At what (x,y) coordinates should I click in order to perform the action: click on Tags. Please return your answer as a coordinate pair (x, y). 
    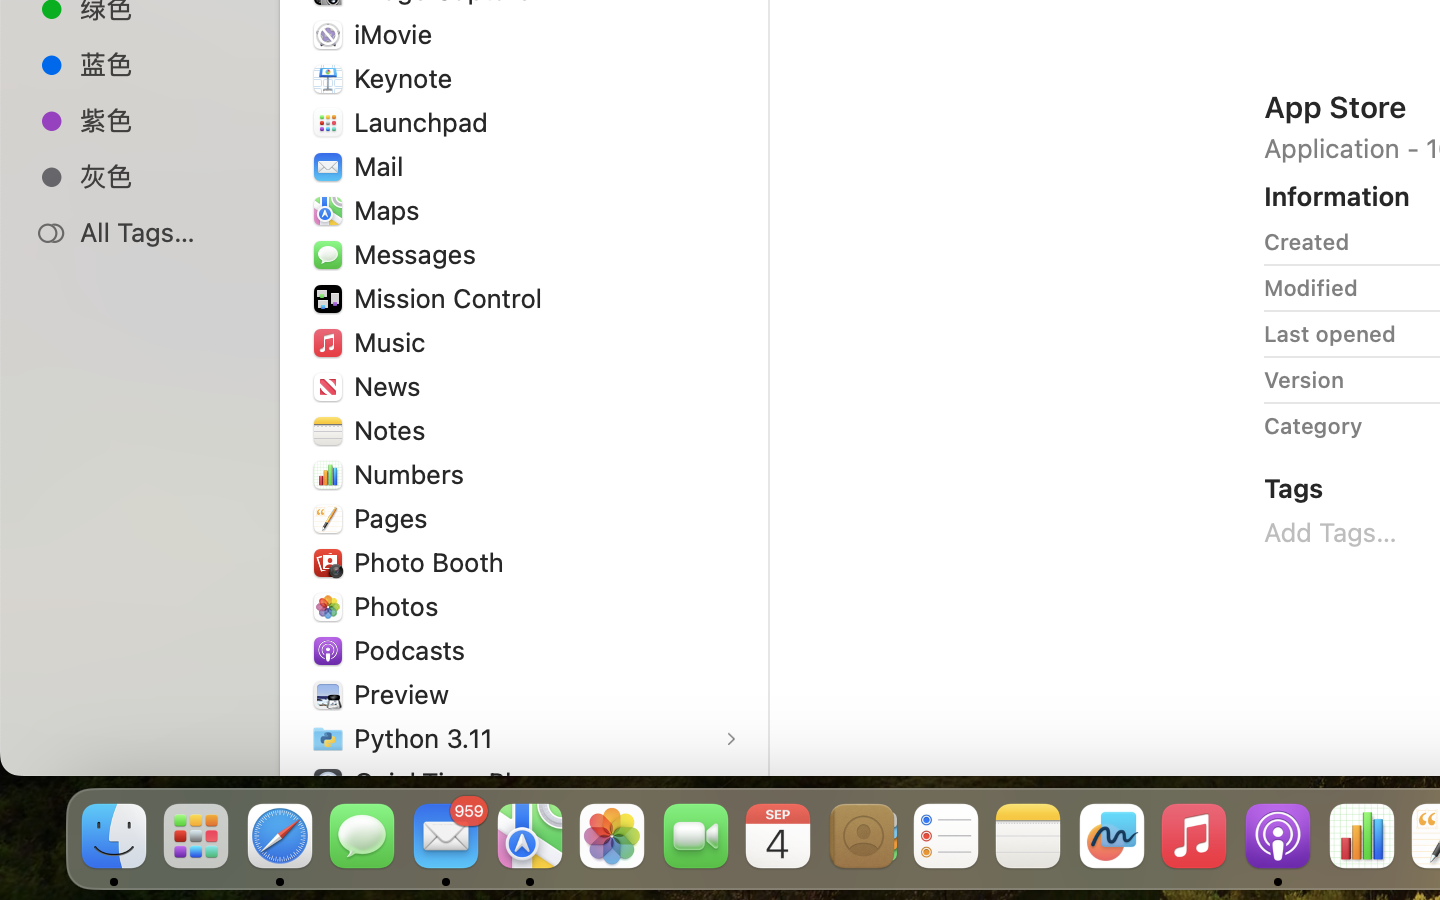
    Looking at the image, I should click on (1294, 488).